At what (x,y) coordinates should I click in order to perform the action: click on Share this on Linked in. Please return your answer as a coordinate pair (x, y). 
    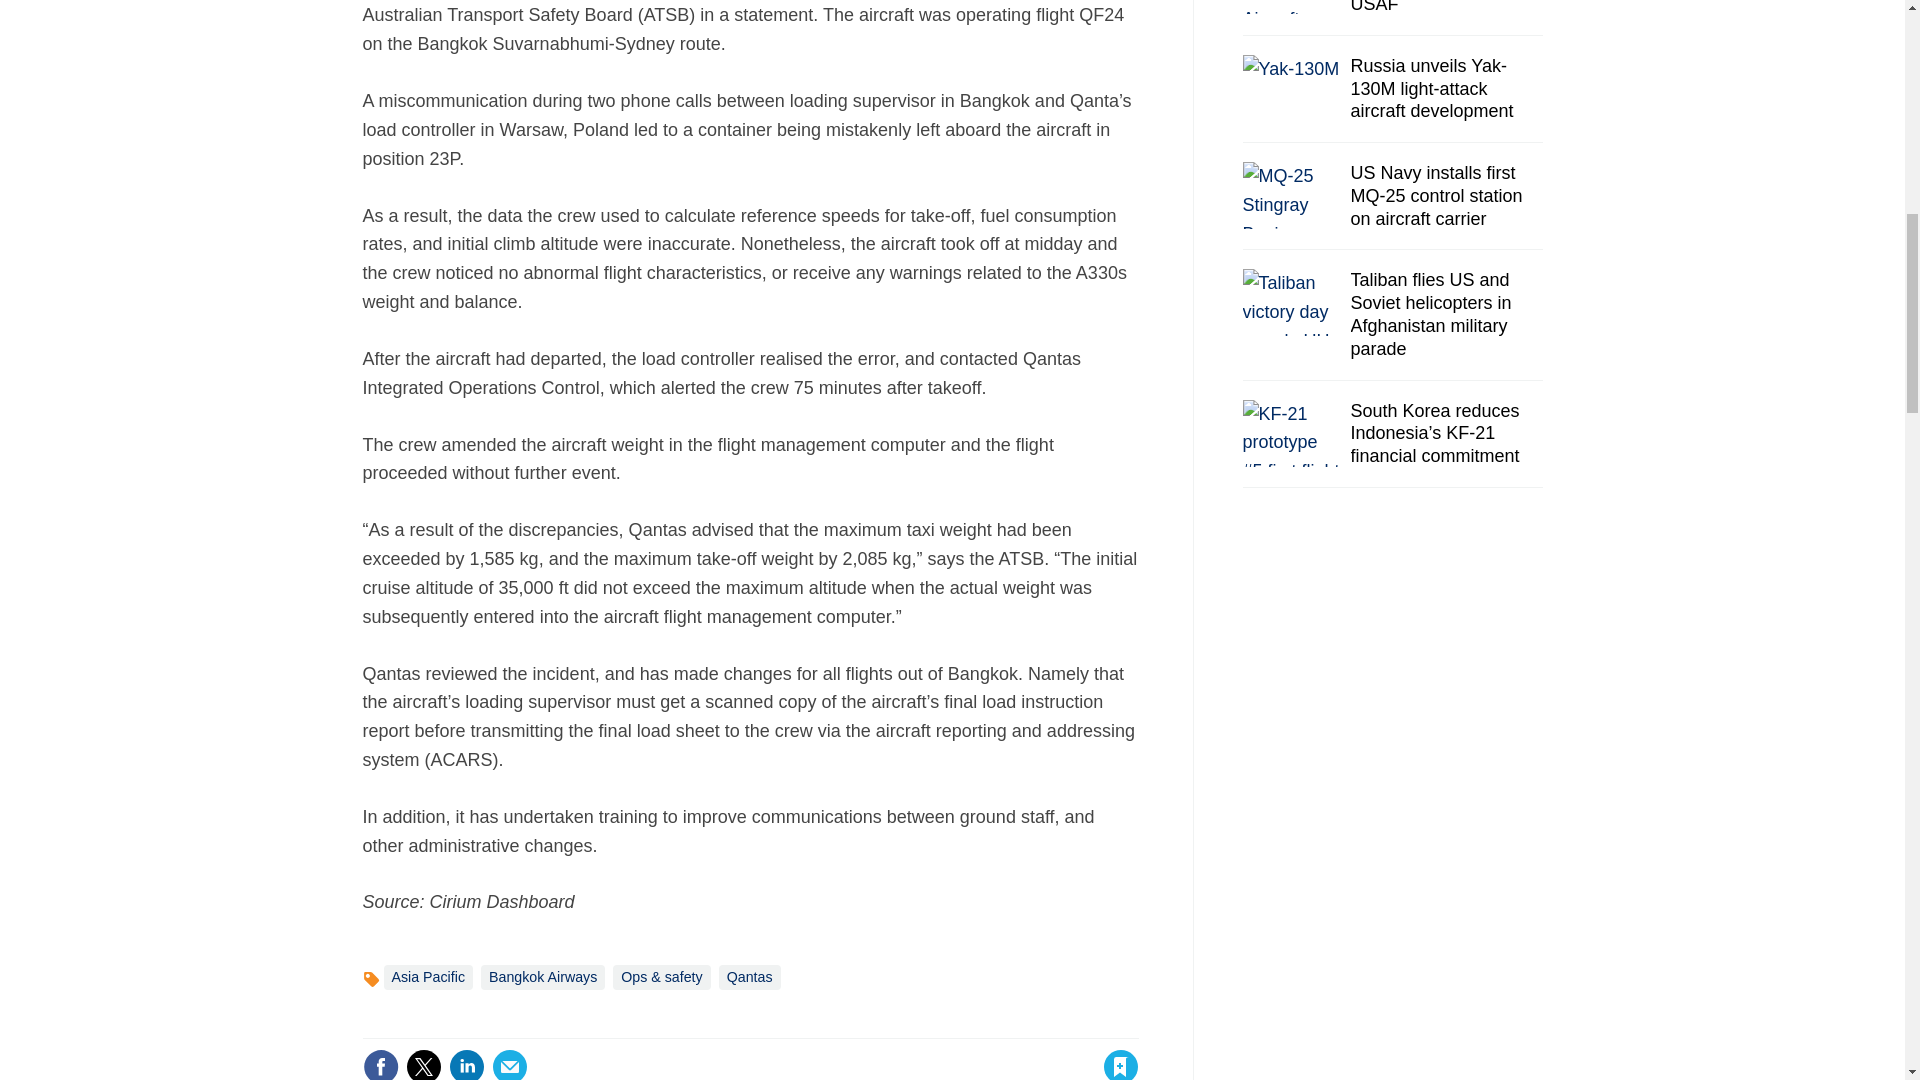
    Looking at the image, I should click on (465, 1064).